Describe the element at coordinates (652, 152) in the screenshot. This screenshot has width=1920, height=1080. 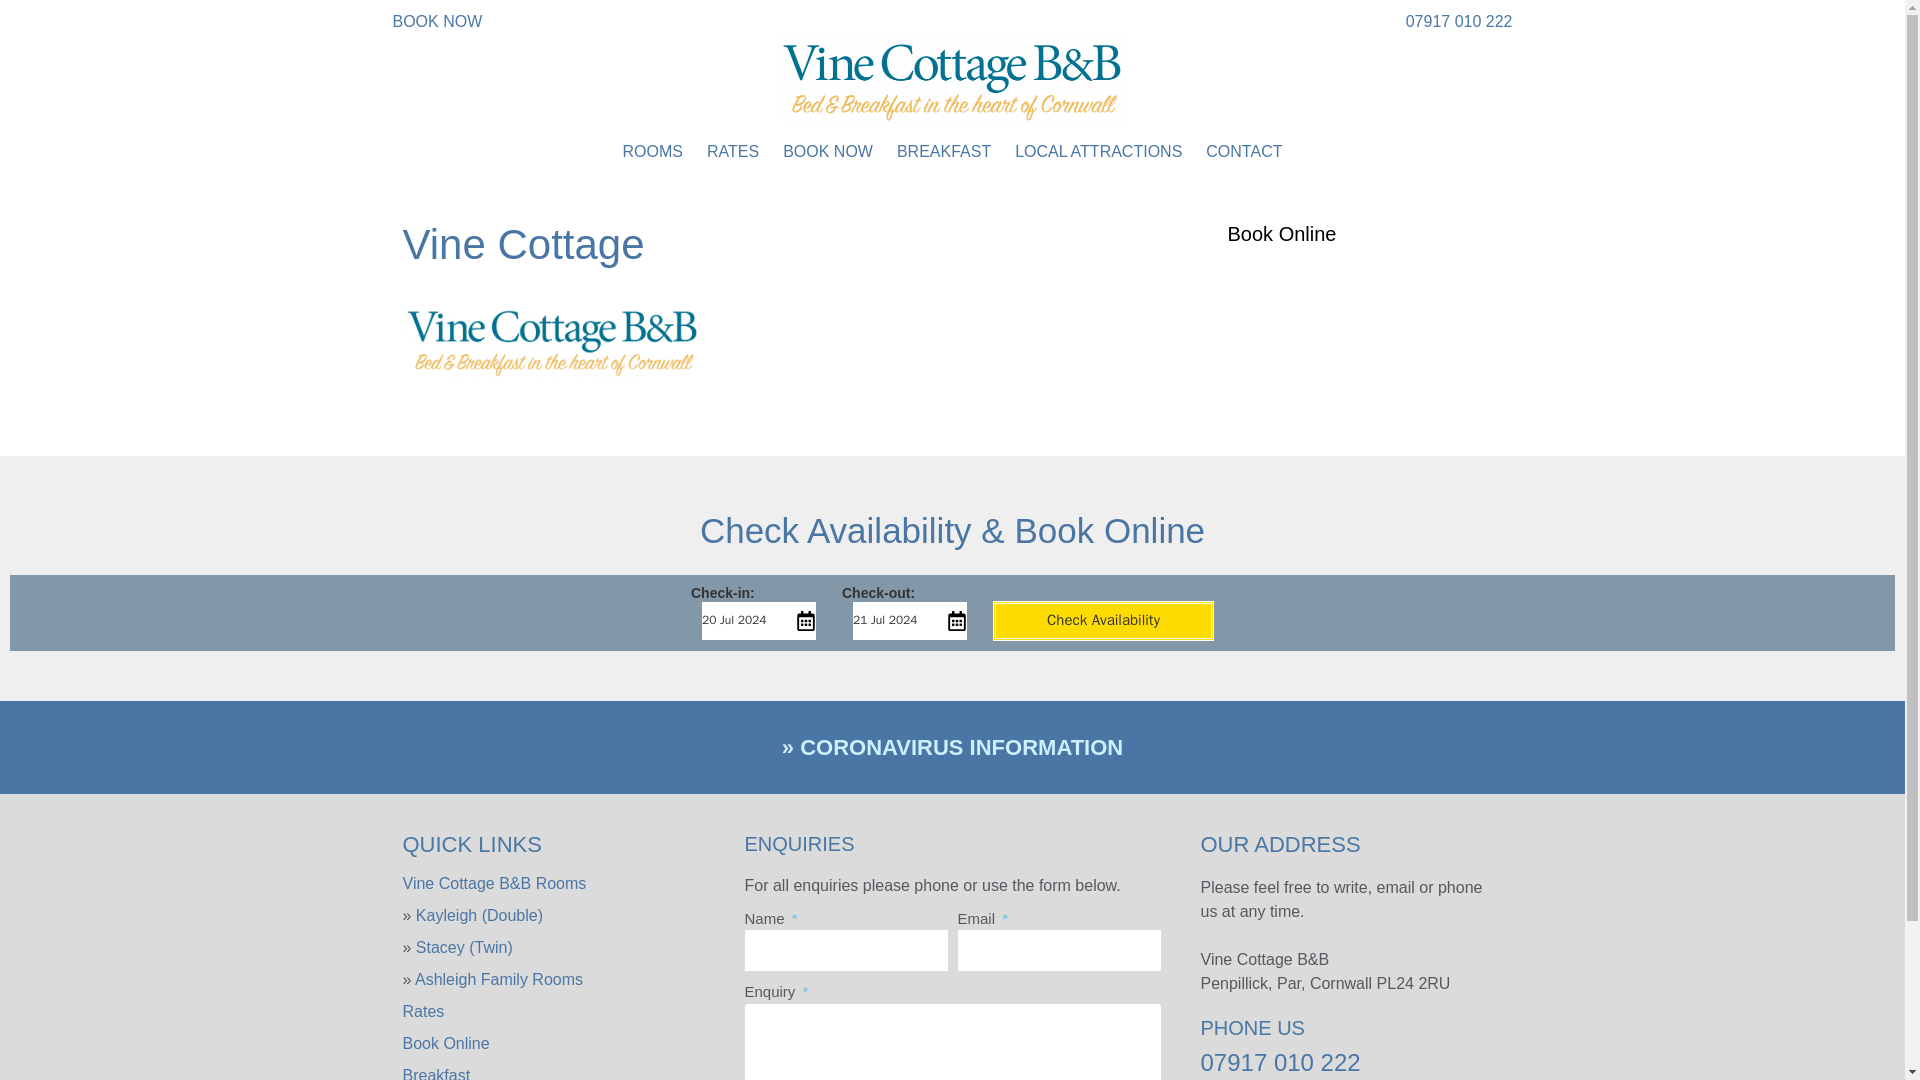
I see `ROOMS` at that location.